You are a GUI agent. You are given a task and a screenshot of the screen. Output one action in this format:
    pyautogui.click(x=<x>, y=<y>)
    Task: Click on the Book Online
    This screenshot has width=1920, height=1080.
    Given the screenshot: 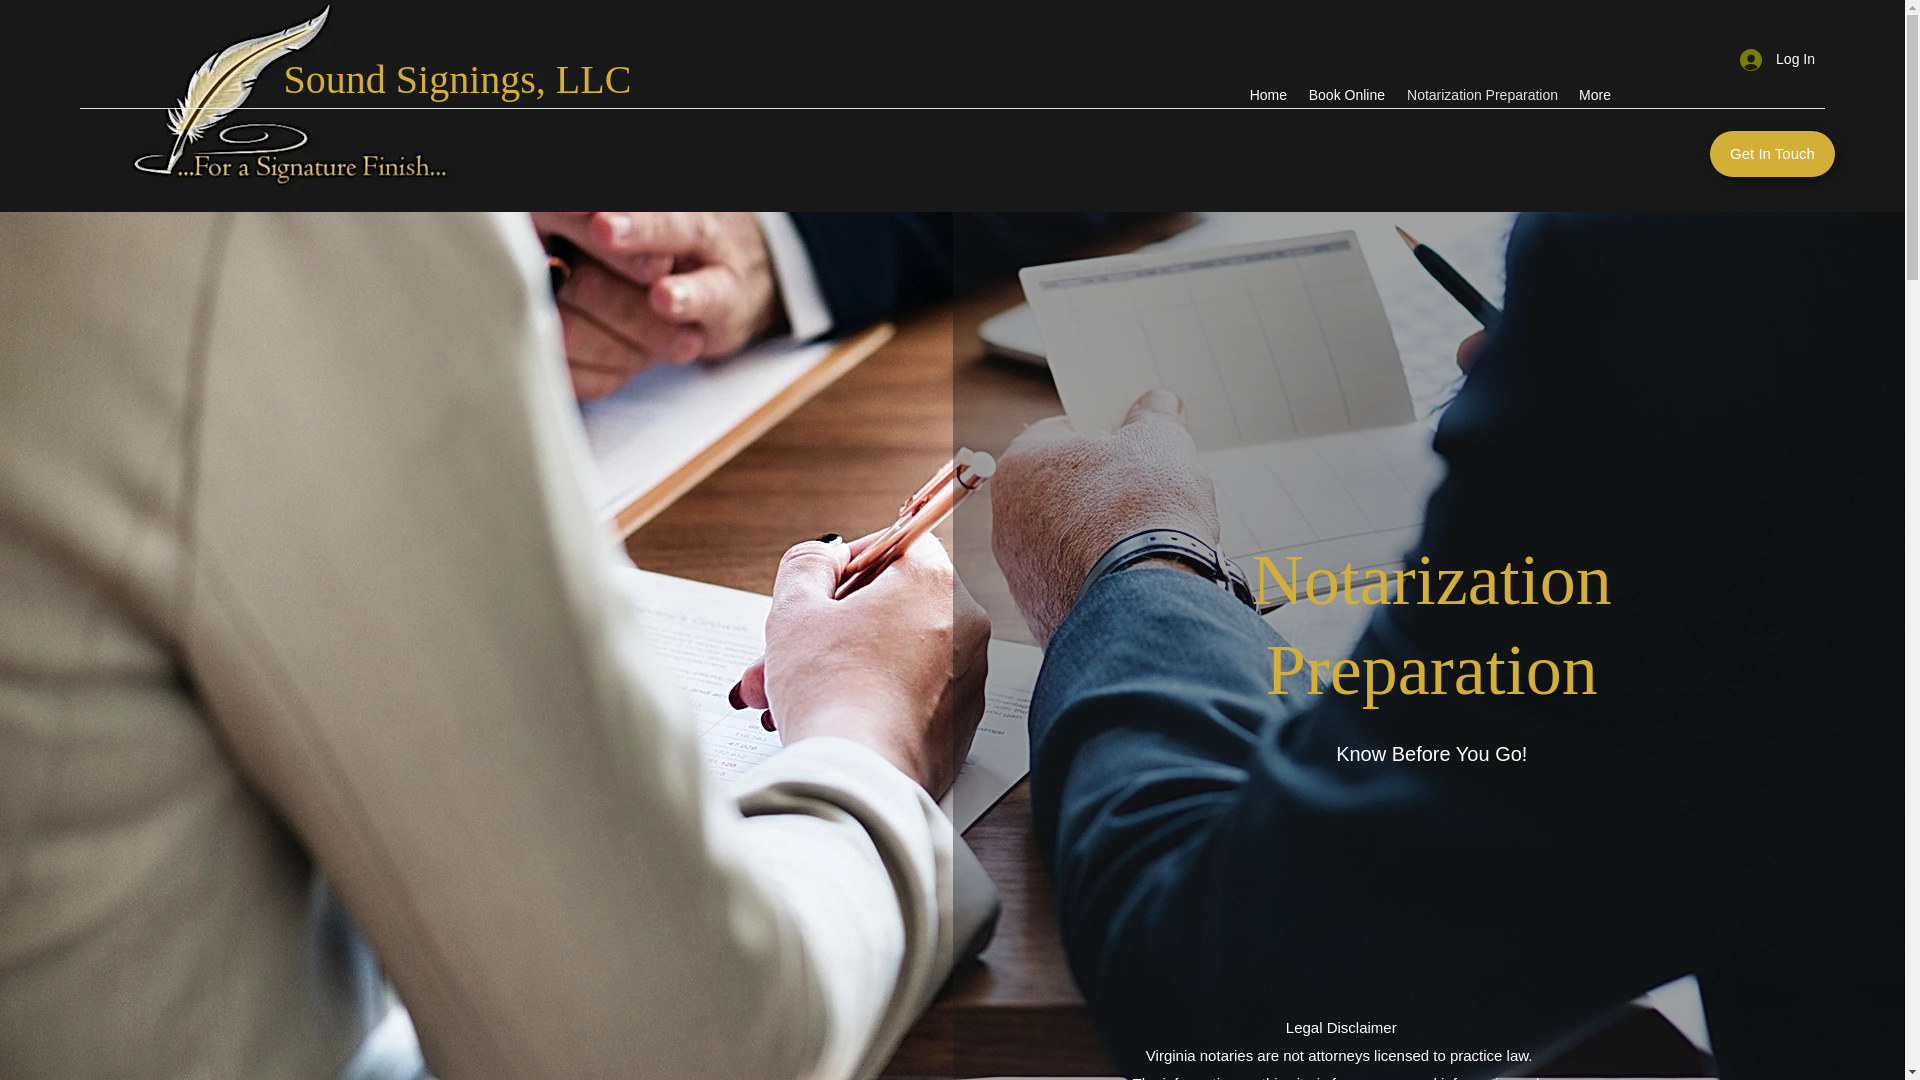 What is the action you would take?
    pyautogui.click(x=1346, y=95)
    